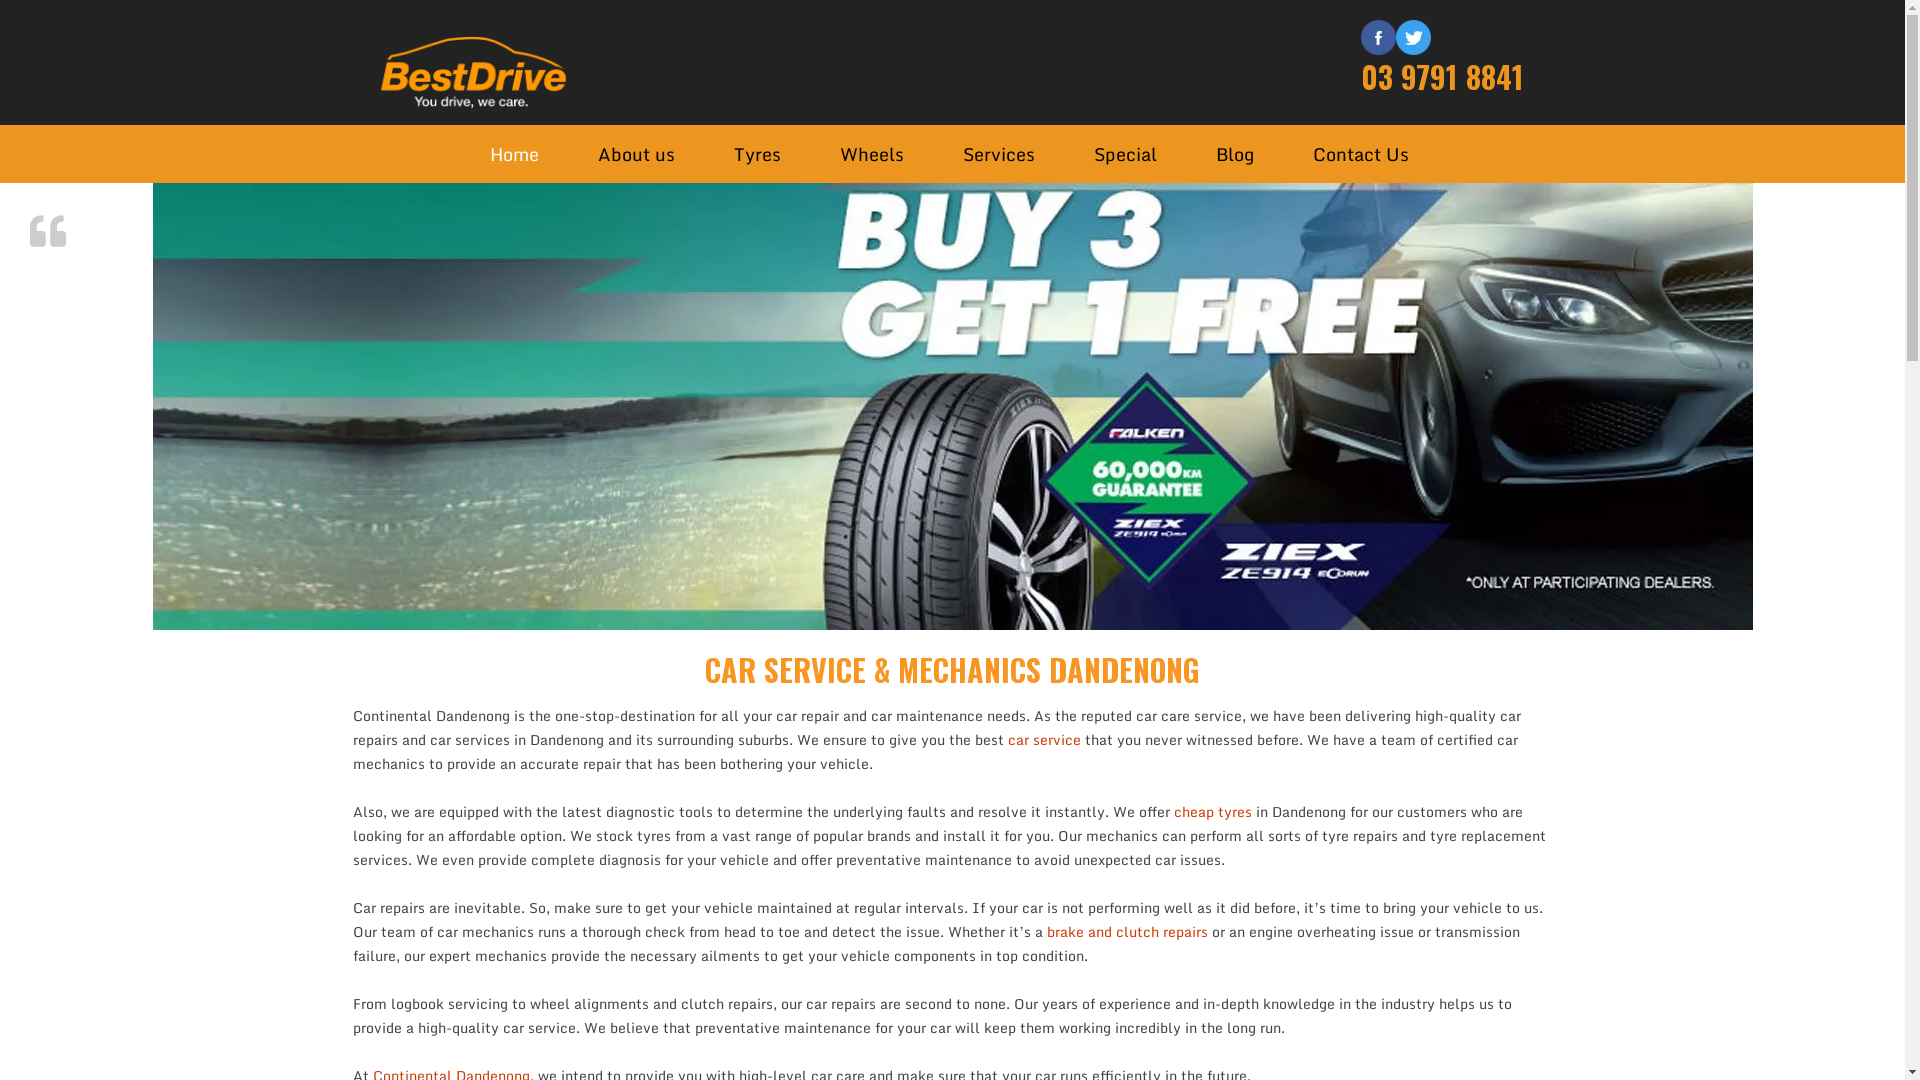 The width and height of the screenshot is (1920, 1080). Describe the element at coordinates (998, 154) in the screenshot. I see `Services` at that location.